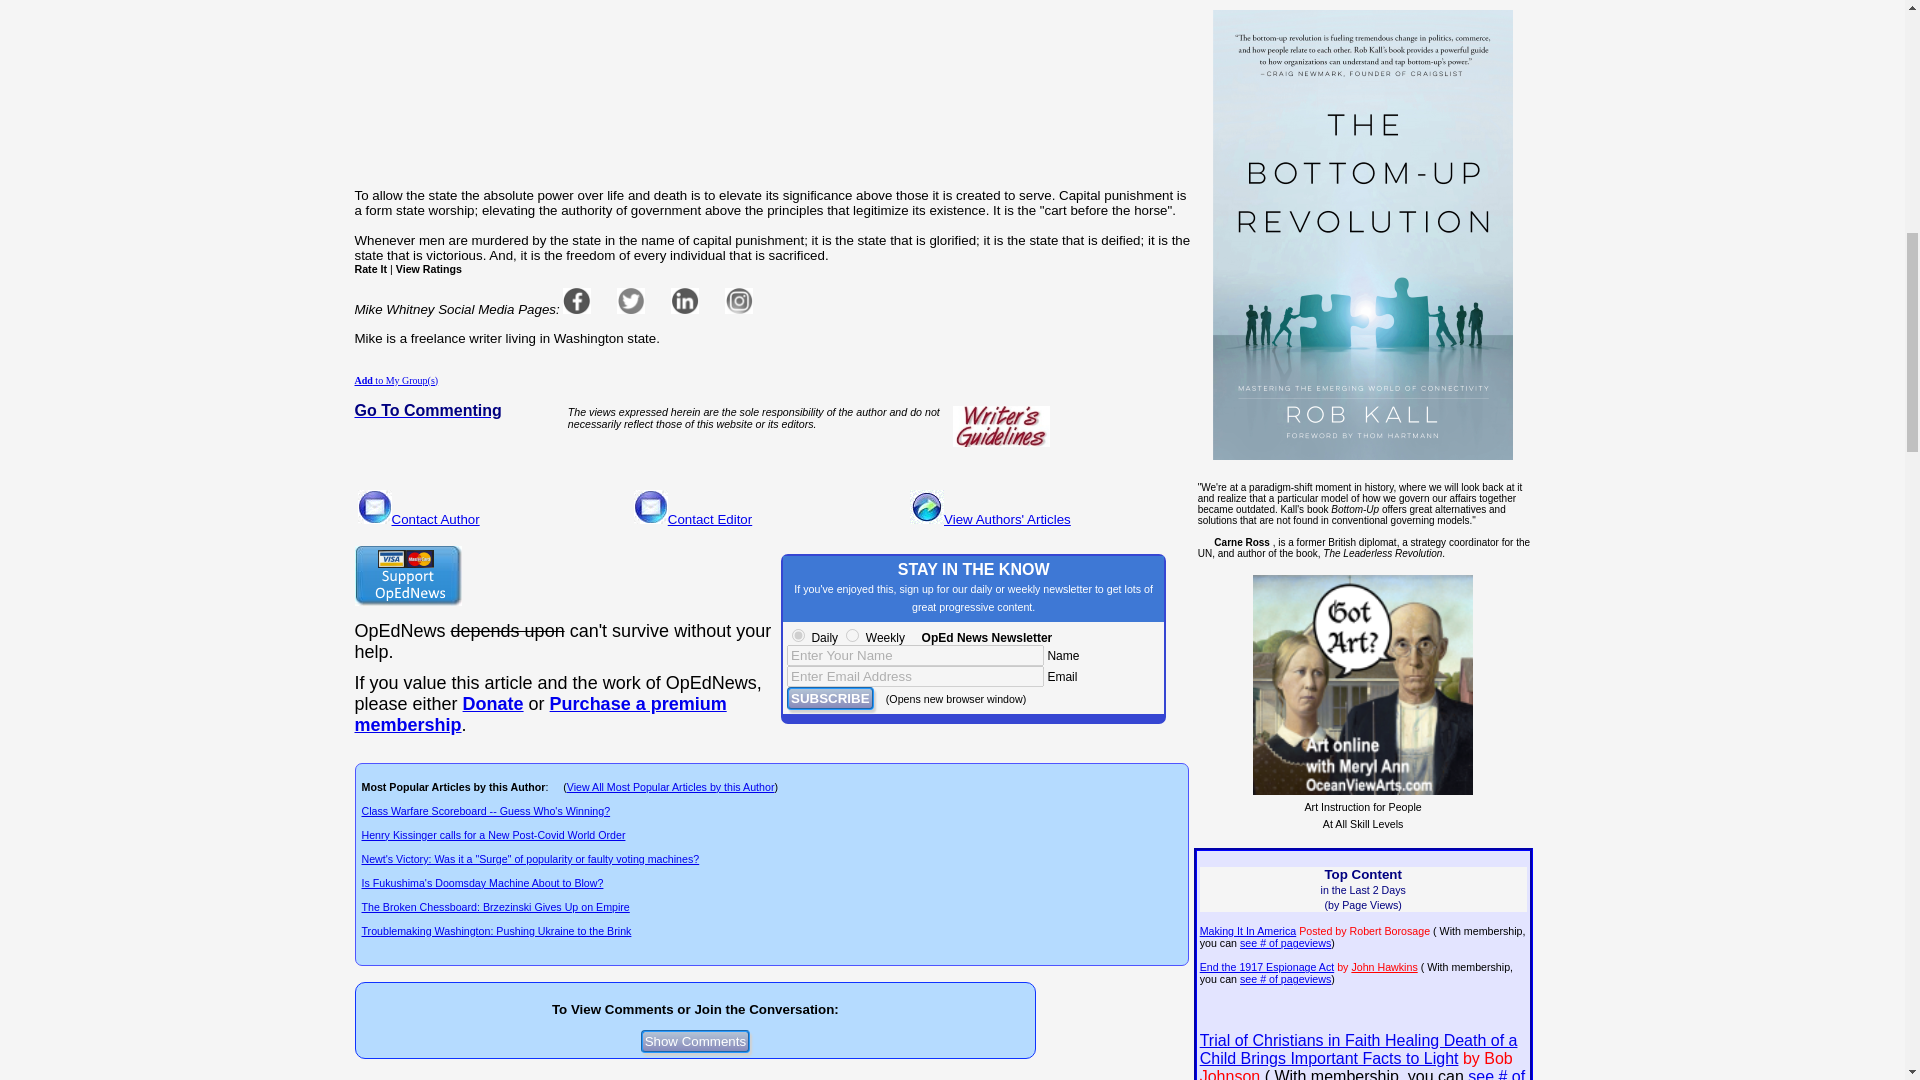 Image resolution: width=1920 pixels, height=1080 pixels. I want to click on --, so click(493, 704).